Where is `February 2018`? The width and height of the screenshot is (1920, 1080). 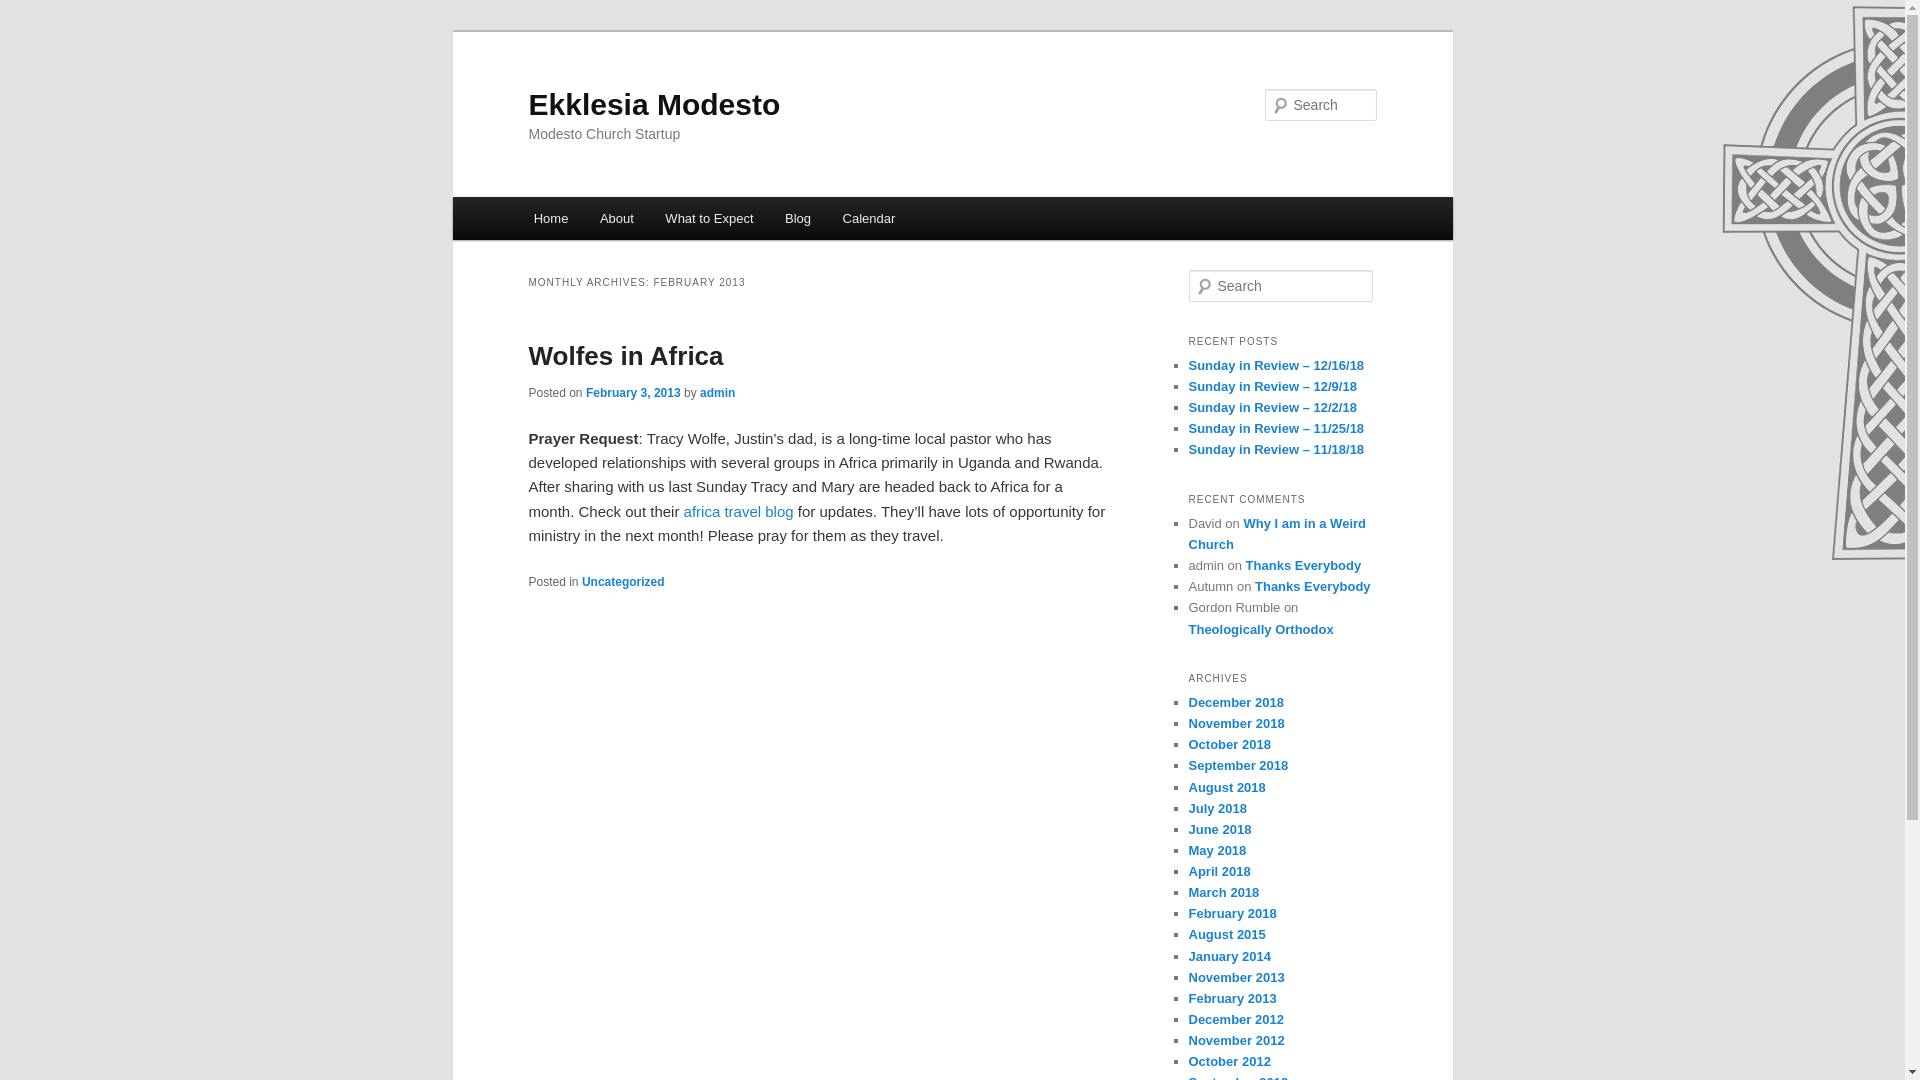
February 2018 is located at coordinates (1232, 914).